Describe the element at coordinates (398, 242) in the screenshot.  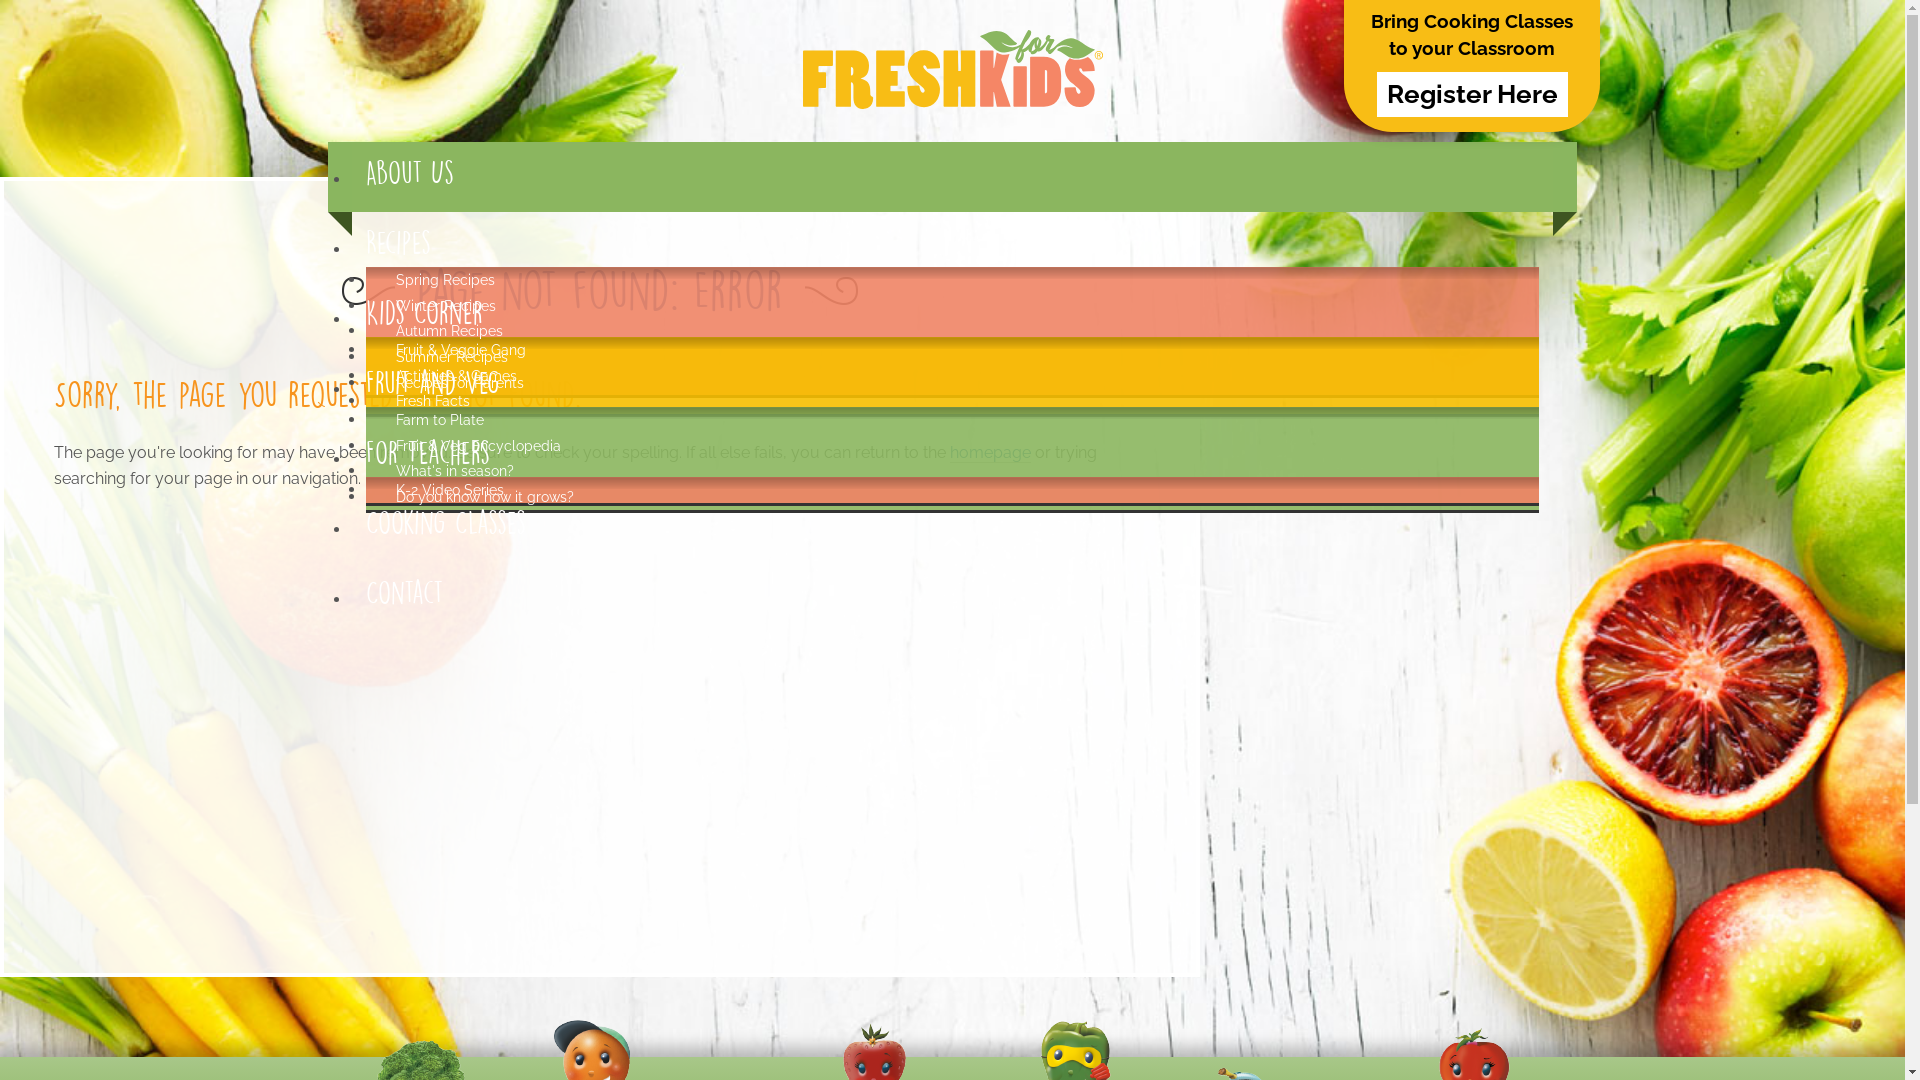
I see `Recipes` at that location.